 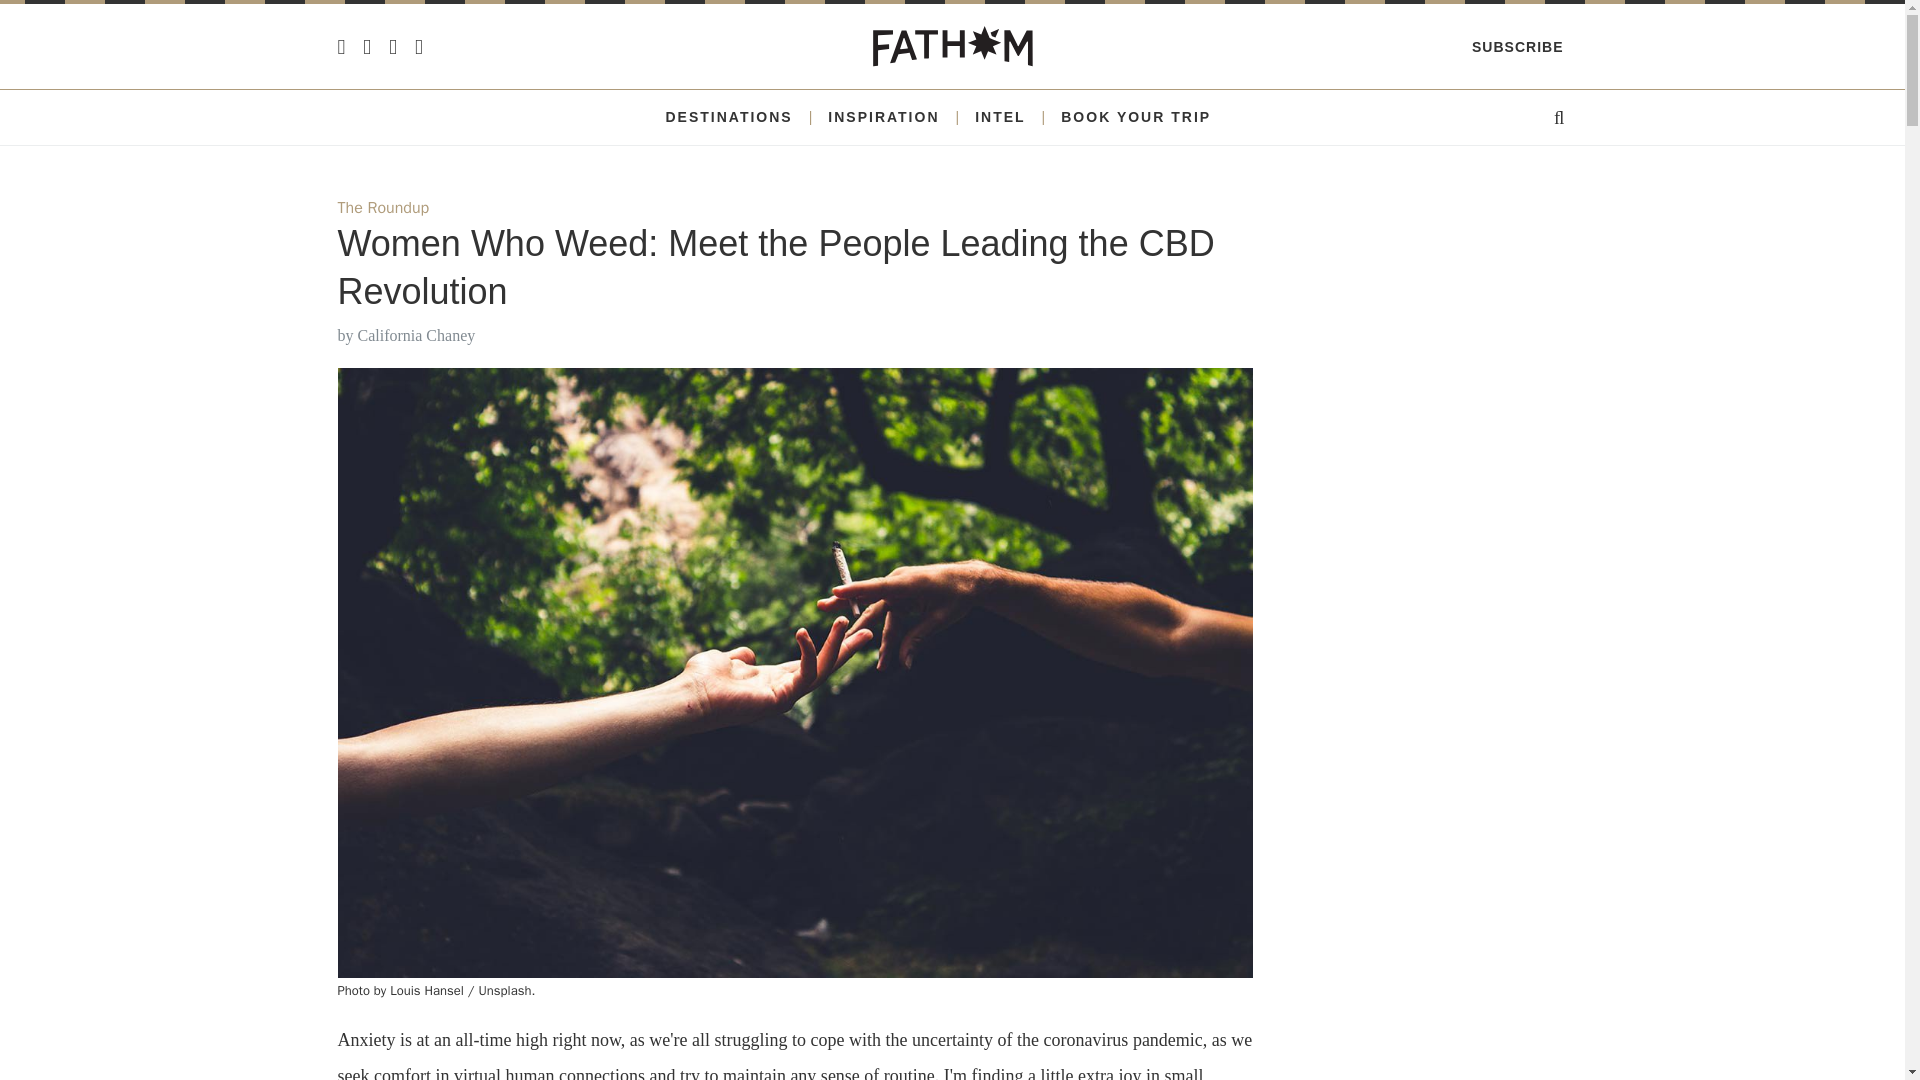 What do you see at coordinates (1432, 328) in the screenshot?
I see `3rd party ad content` at bounding box center [1432, 328].